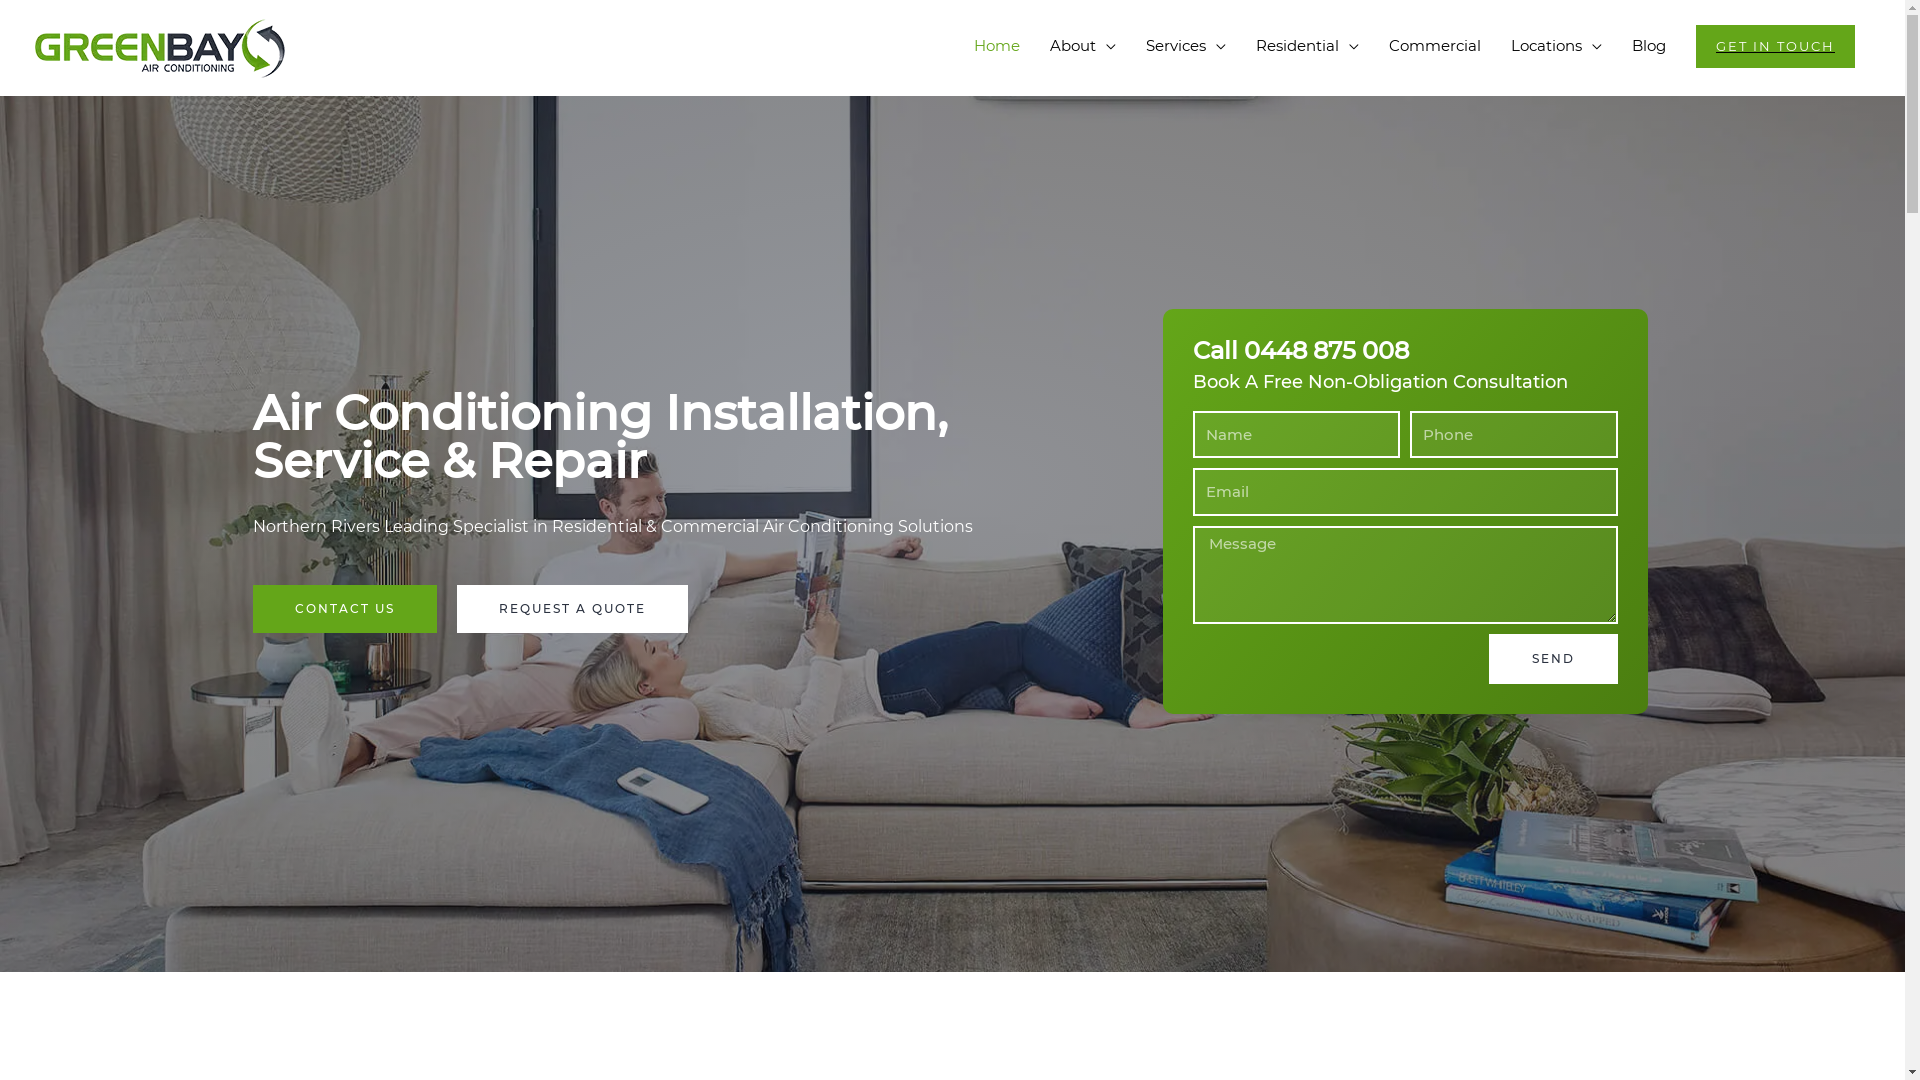 The width and height of the screenshot is (1920, 1080). I want to click on Home, so click(997, 46).